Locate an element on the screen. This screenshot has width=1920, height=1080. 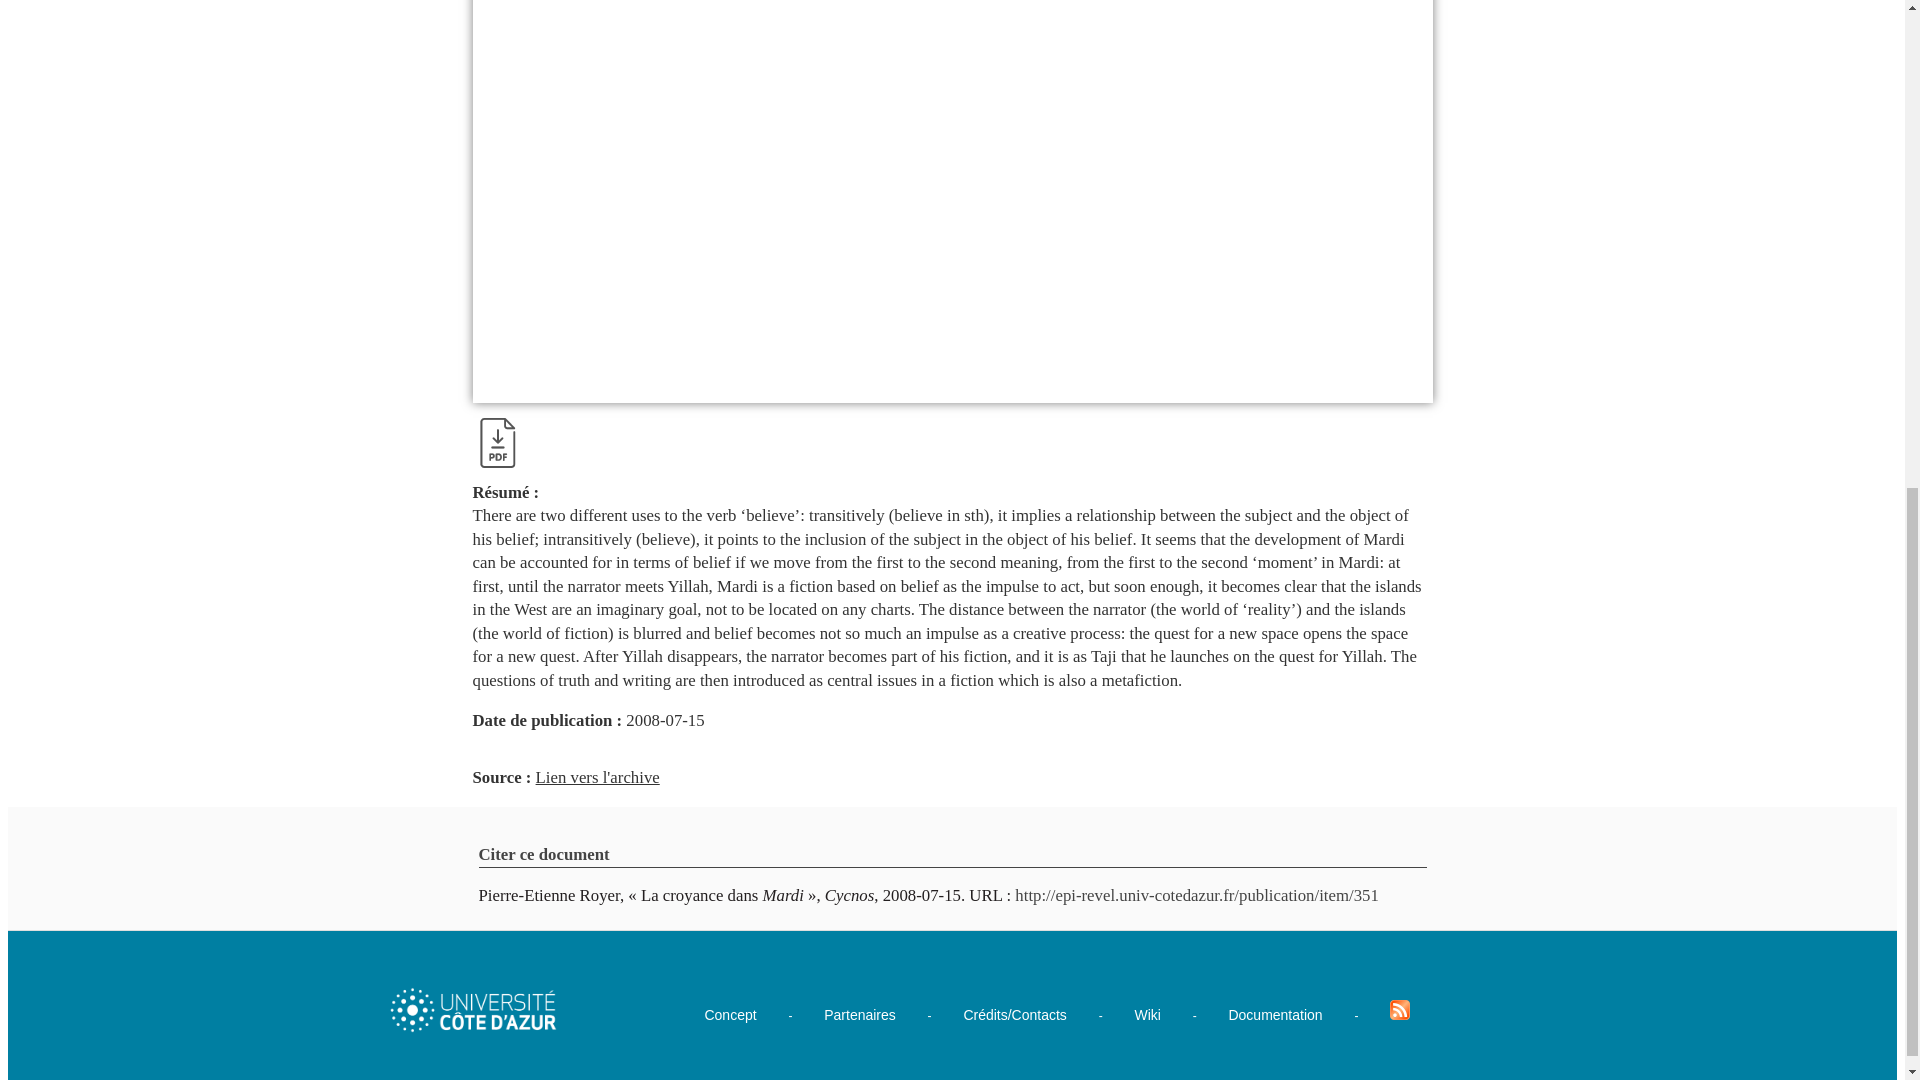
Partenaires is located at coordinates (860, 1014).